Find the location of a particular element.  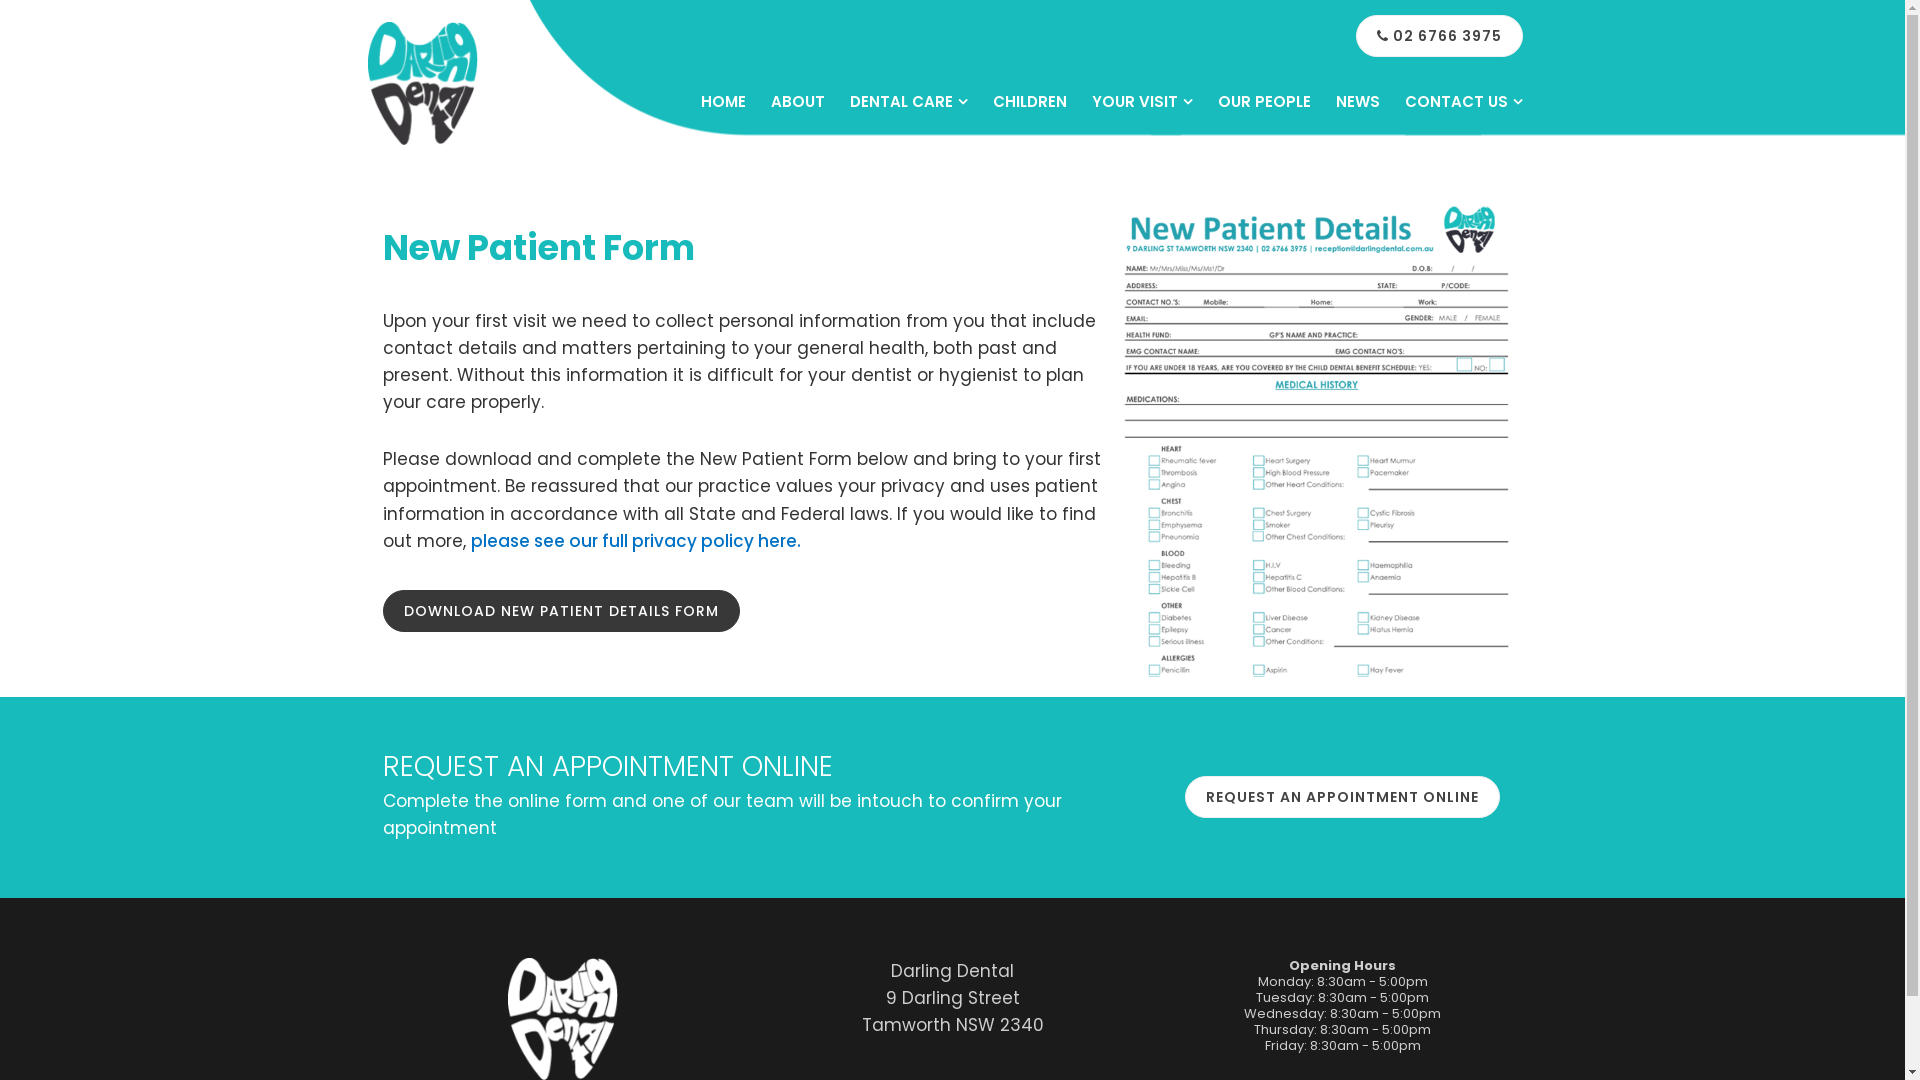

OUR PEOPLE is located at coordinates (1264, 102).